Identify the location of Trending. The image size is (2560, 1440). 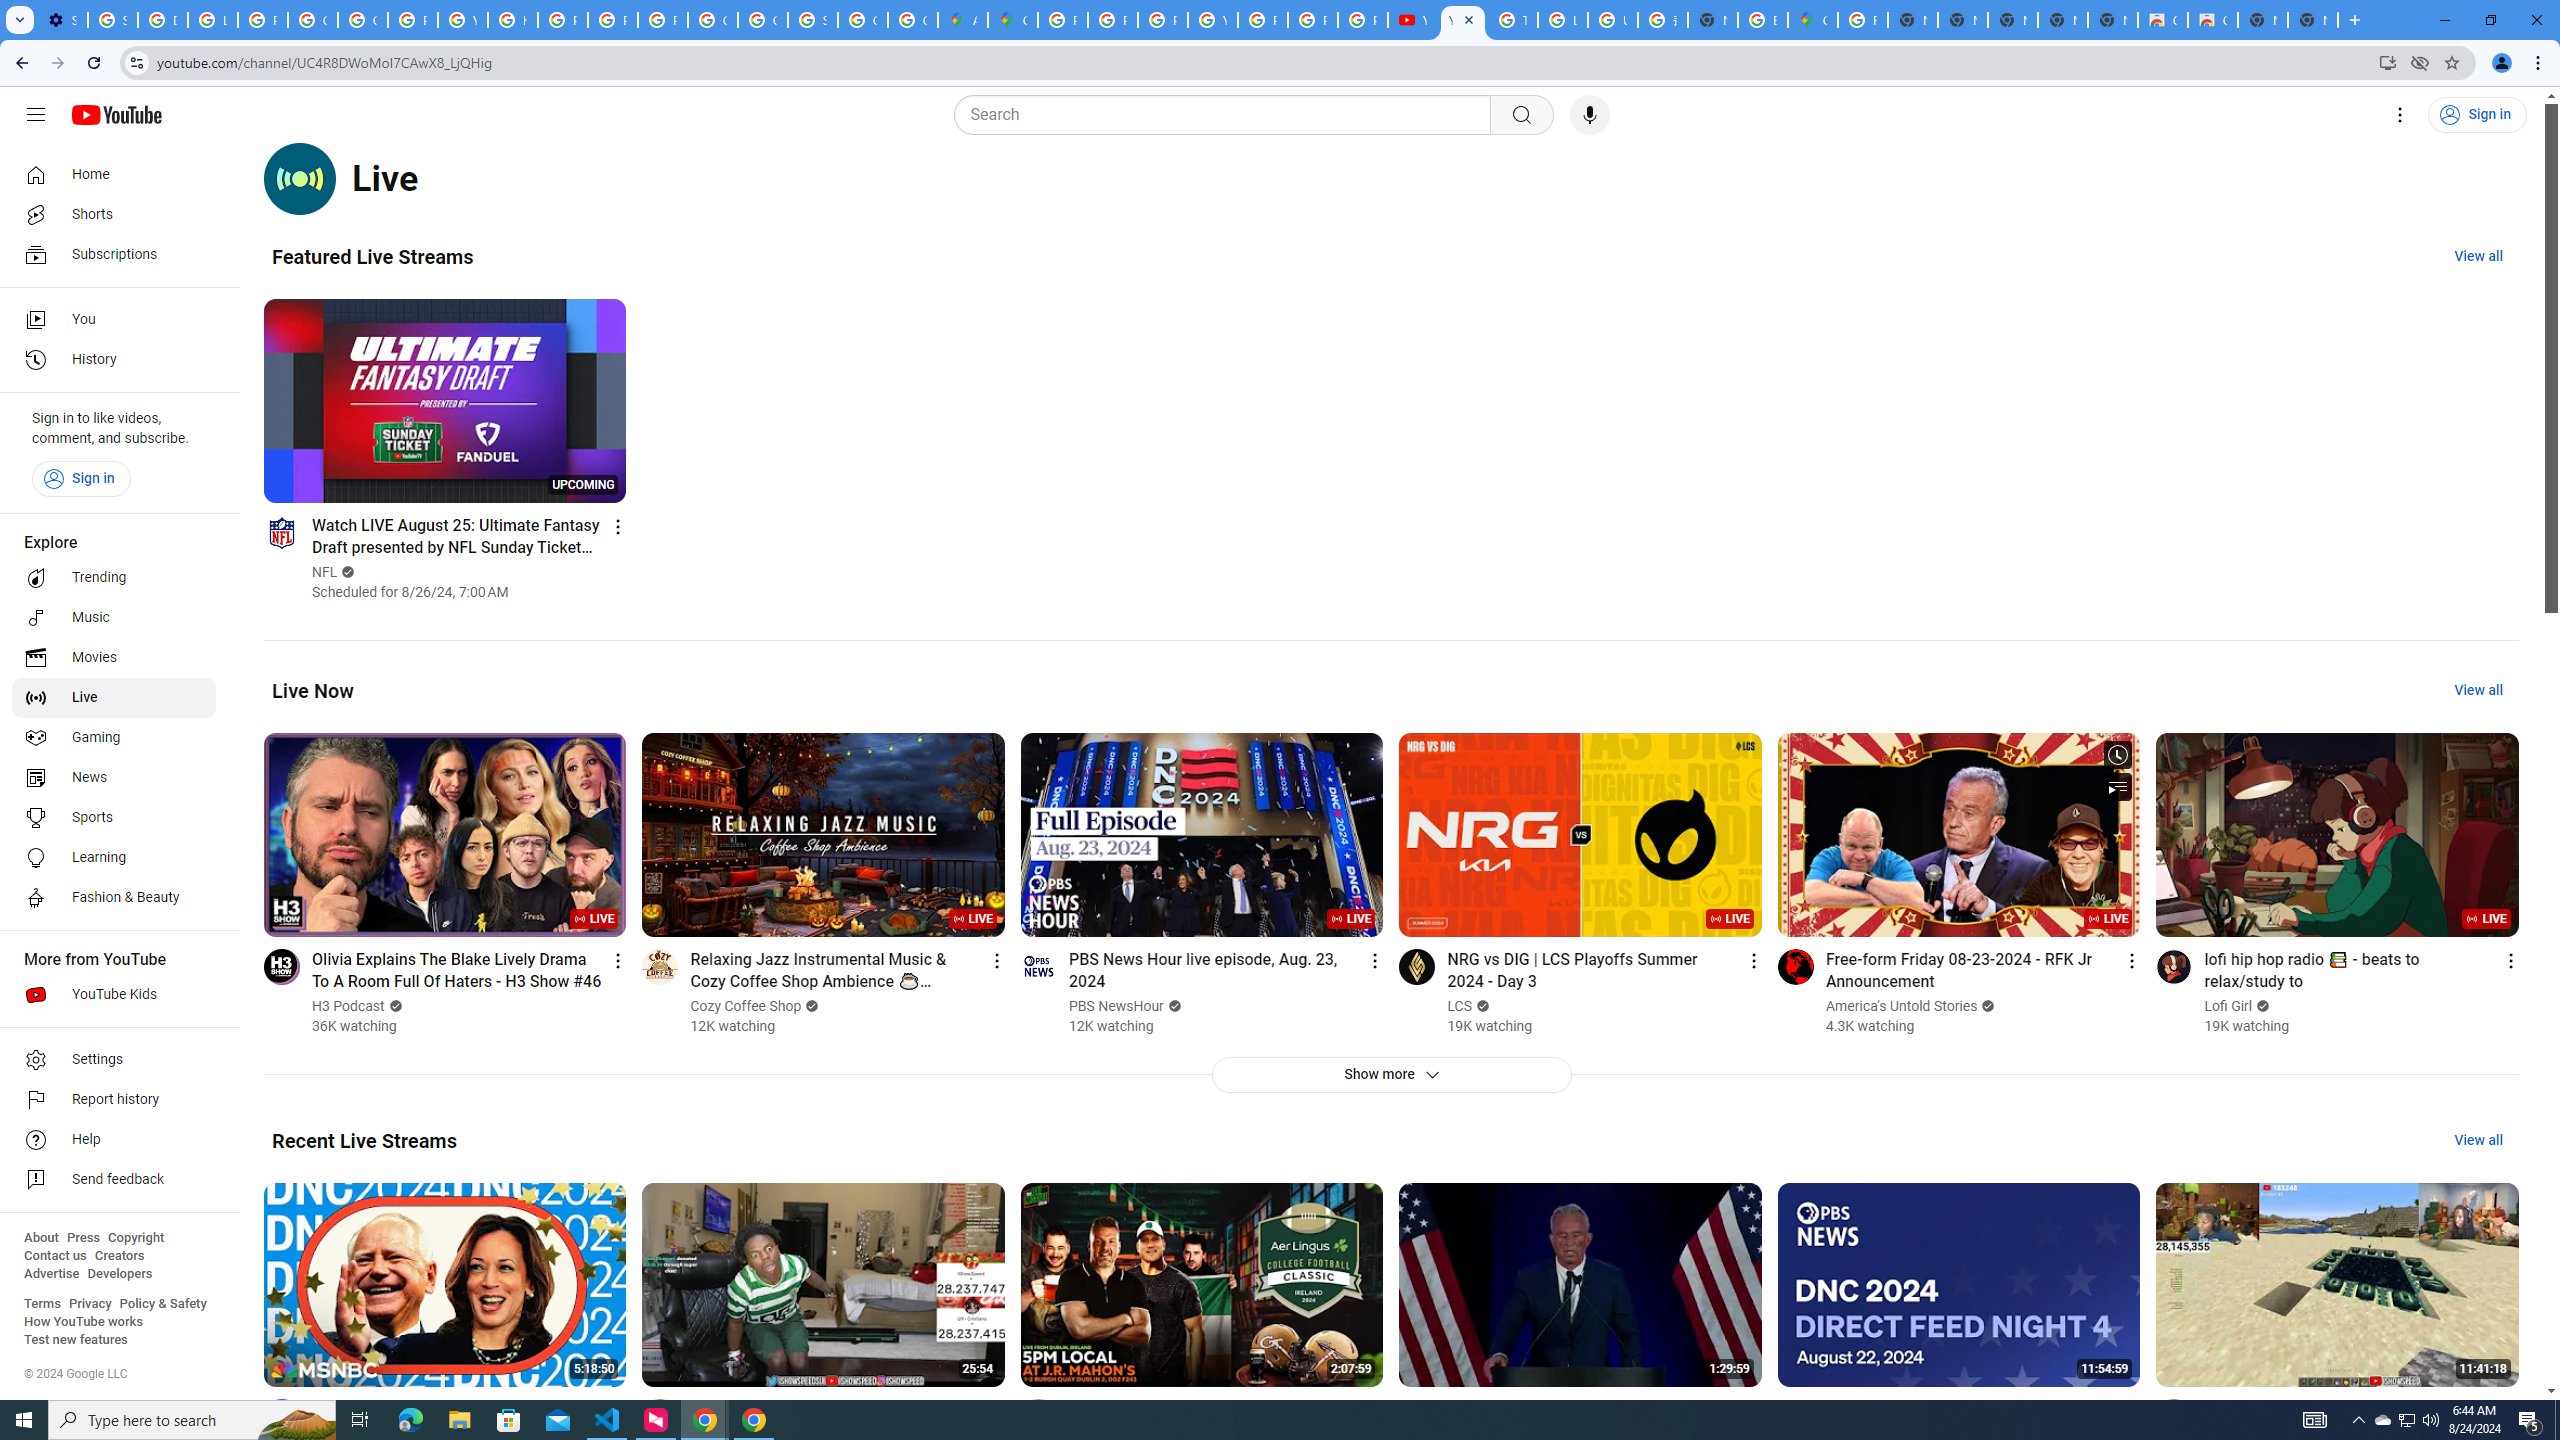
(114, 578).